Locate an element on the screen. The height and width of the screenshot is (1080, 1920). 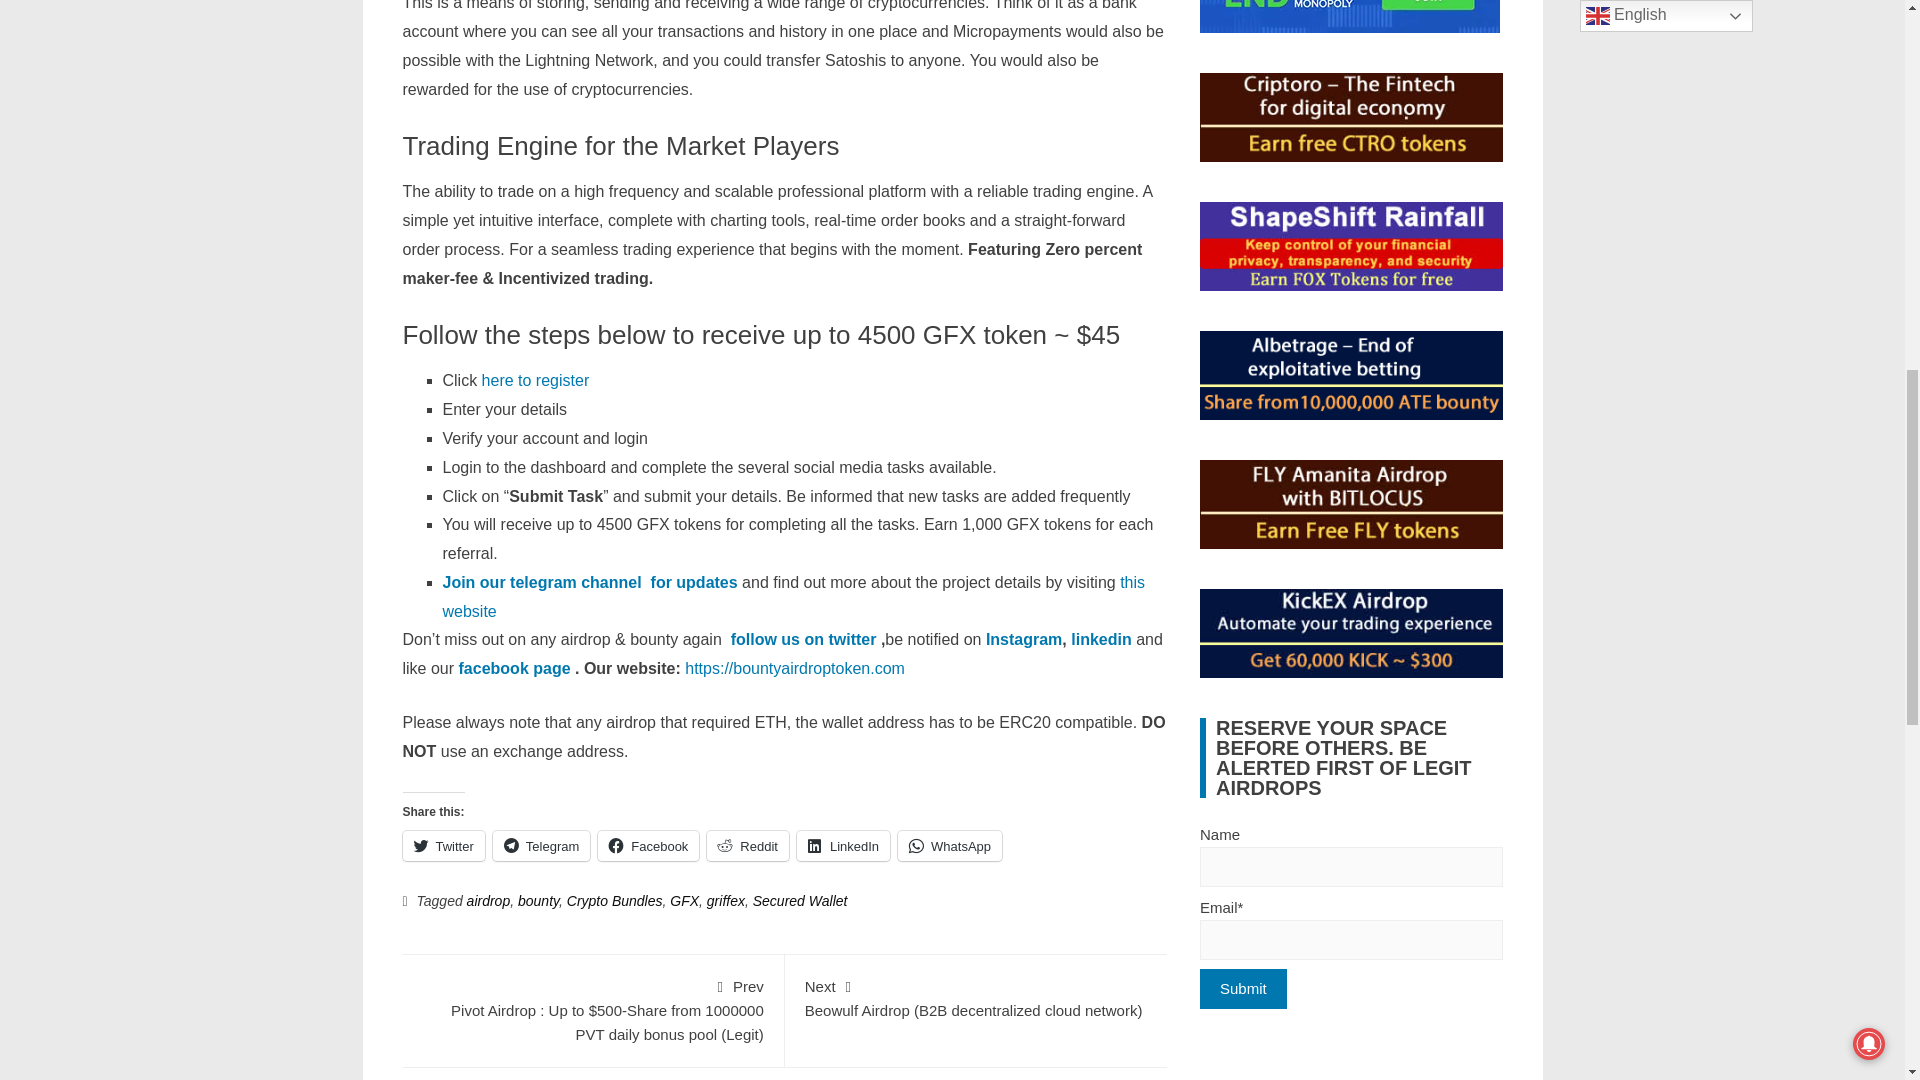
Instagram is located at coordinates (1024, 639).